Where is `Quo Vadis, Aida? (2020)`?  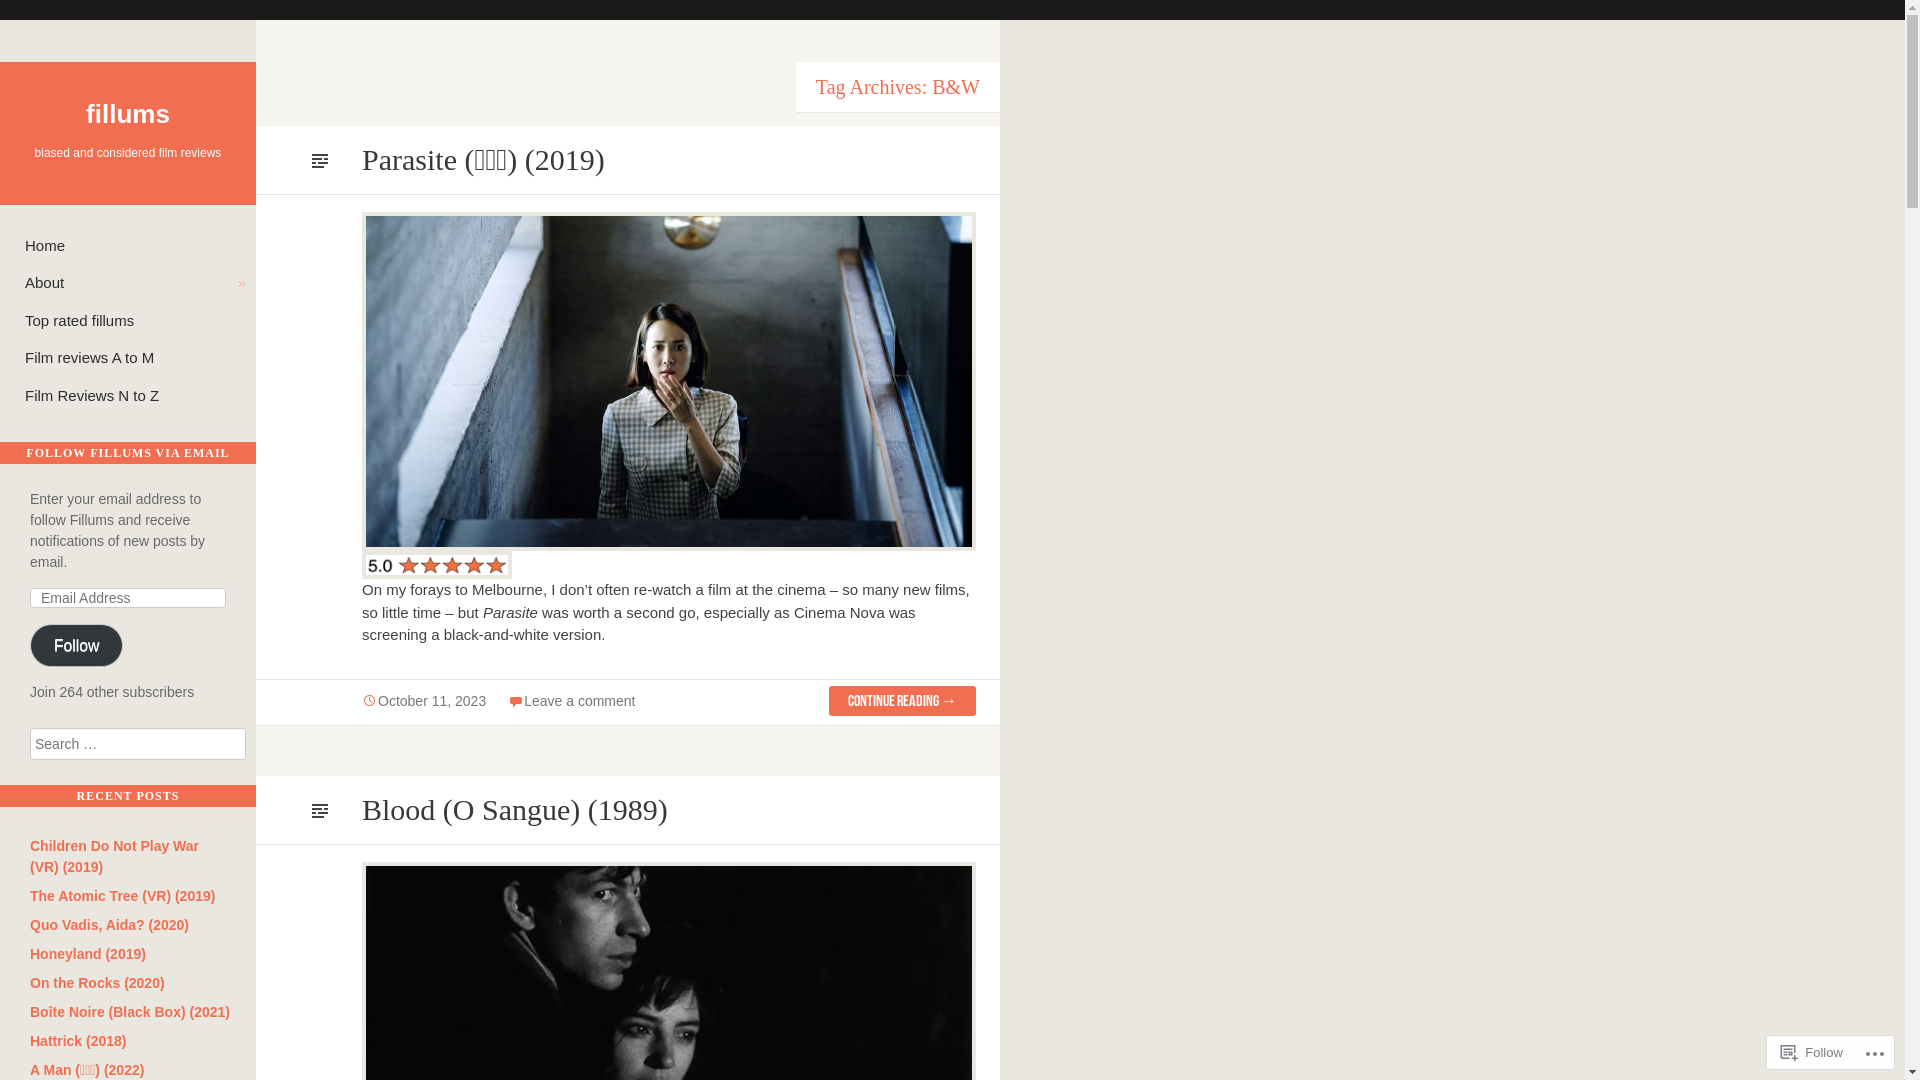 Quo Vadis, Aida? (2020) is located at coordinates (110, 925).